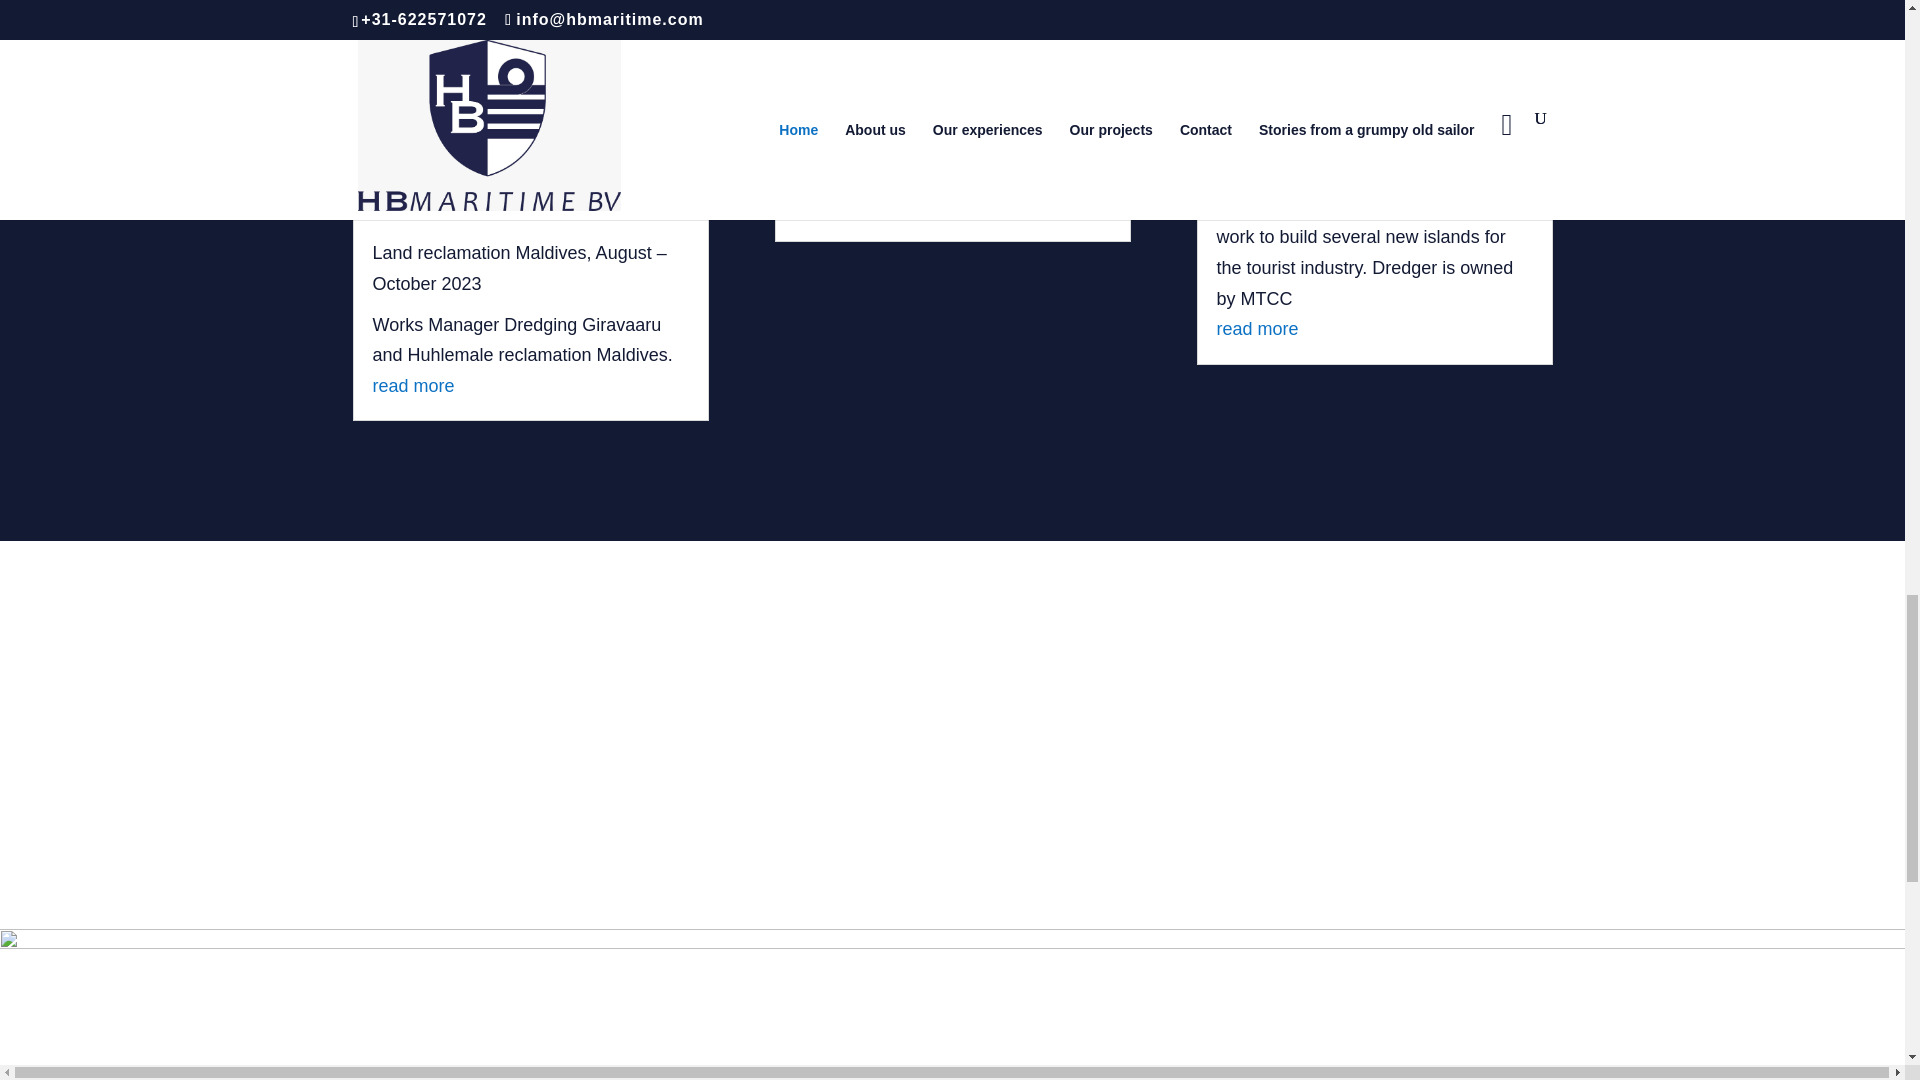 This screenshot has height=1080, width=1920. Describe the element at coordinates (834, 206) in the screenshot. I see `read more` at that location.